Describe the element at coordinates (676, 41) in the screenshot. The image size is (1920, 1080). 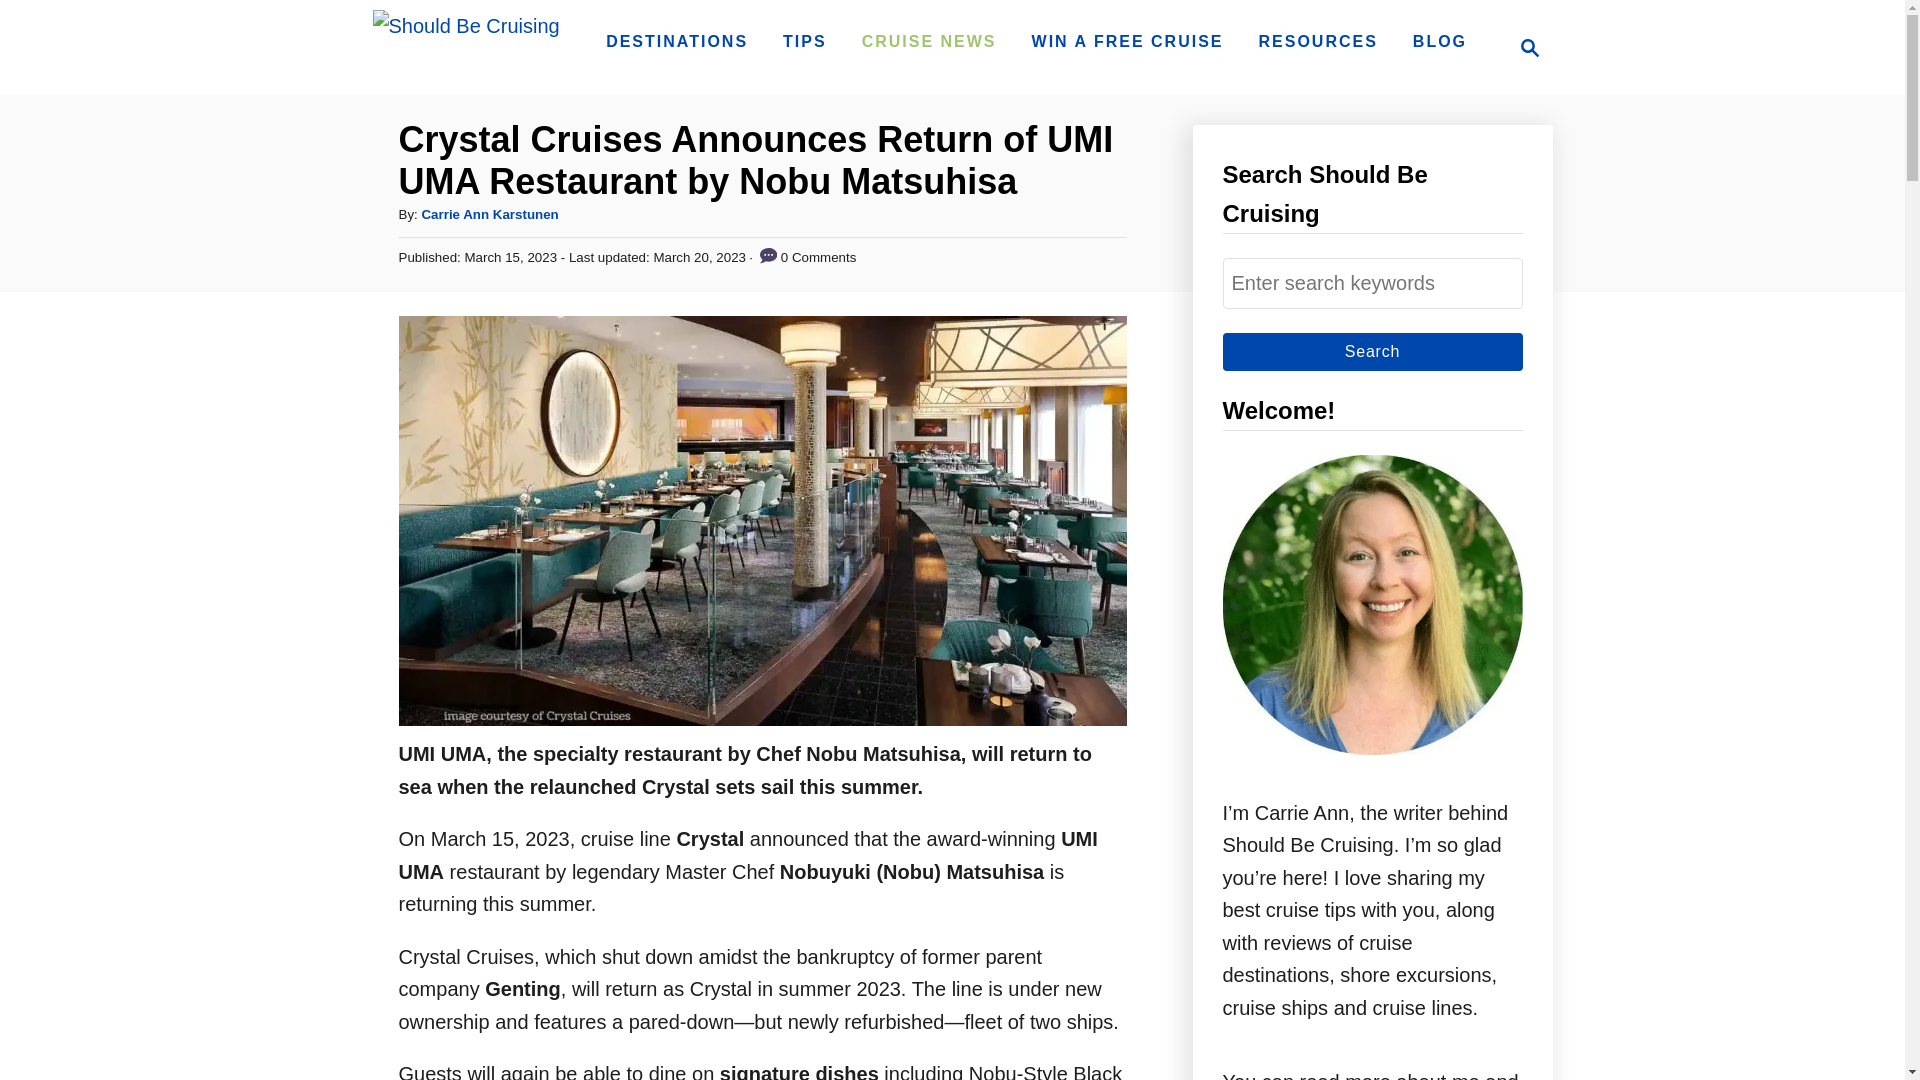
I see `TIPS` at that location.